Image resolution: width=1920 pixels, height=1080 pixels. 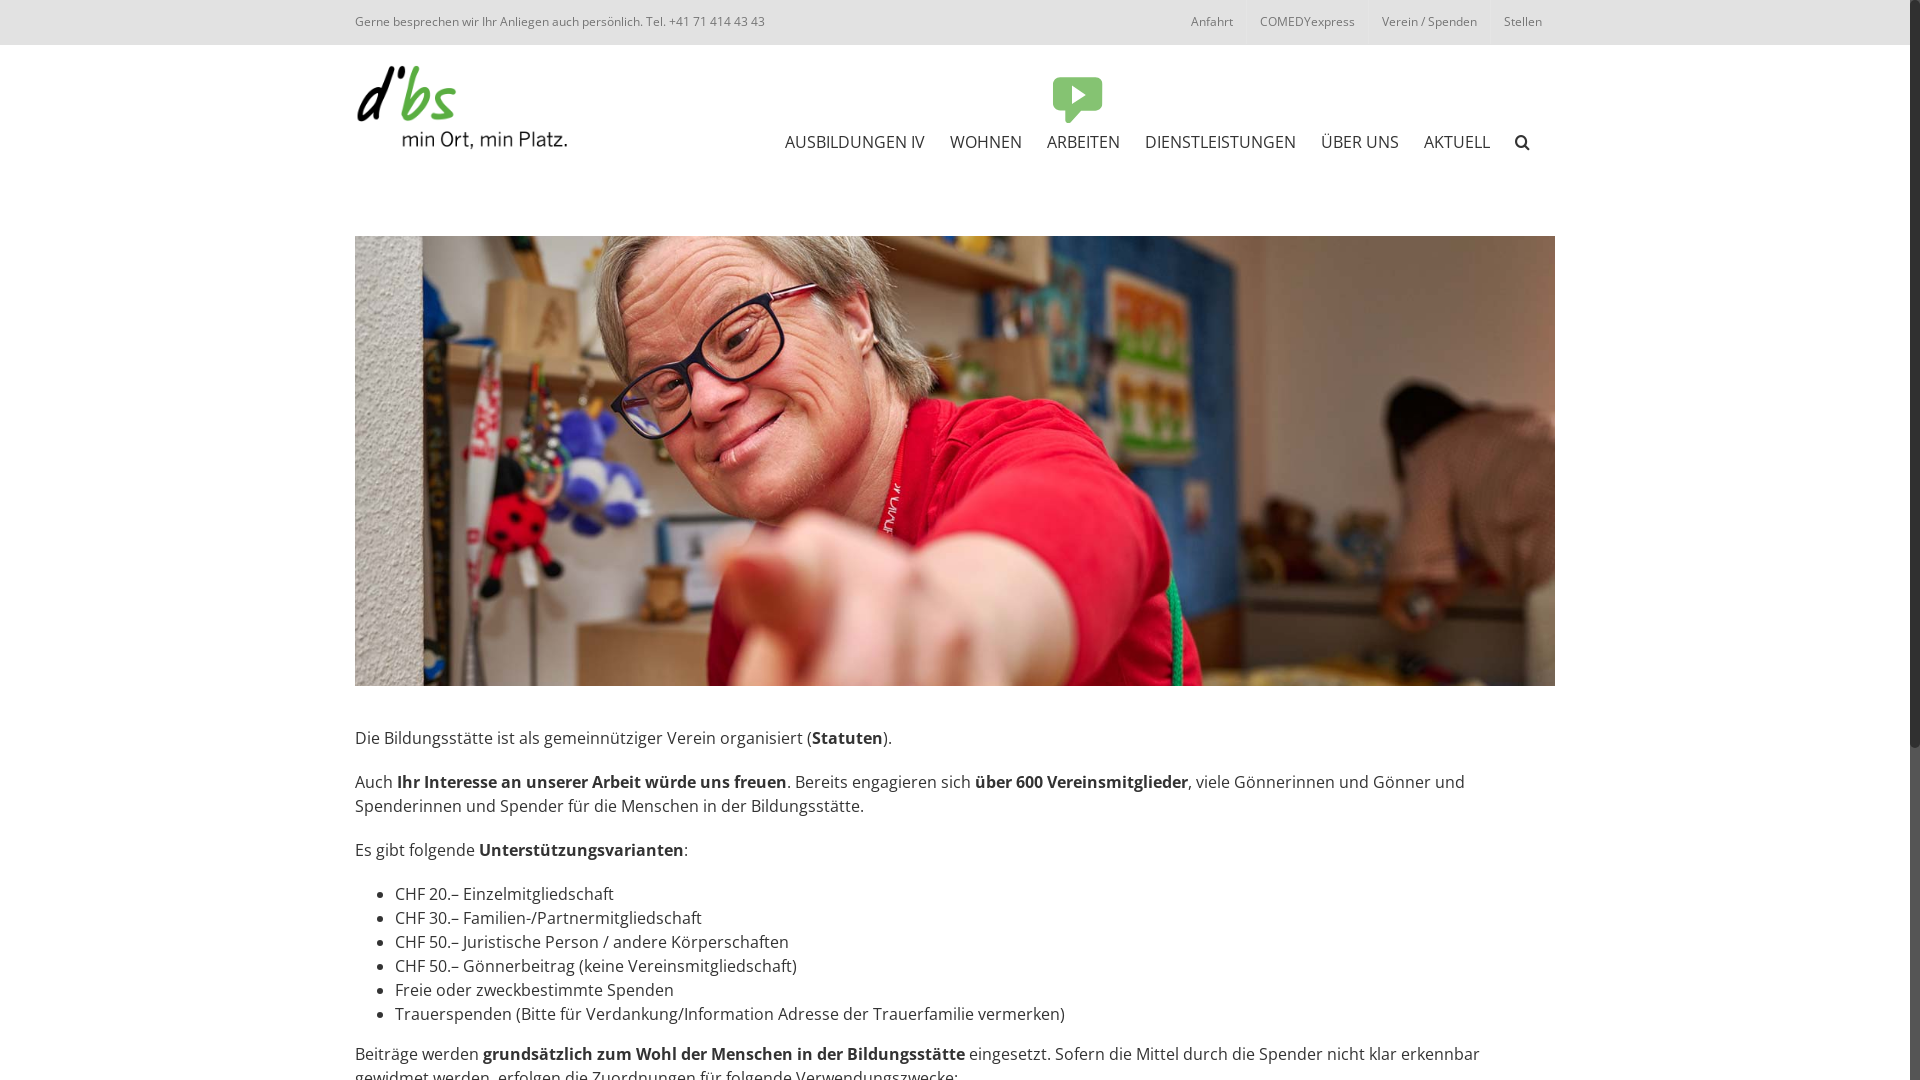 I want to click on COMEDYexpress, so click(x=1308, y=22).